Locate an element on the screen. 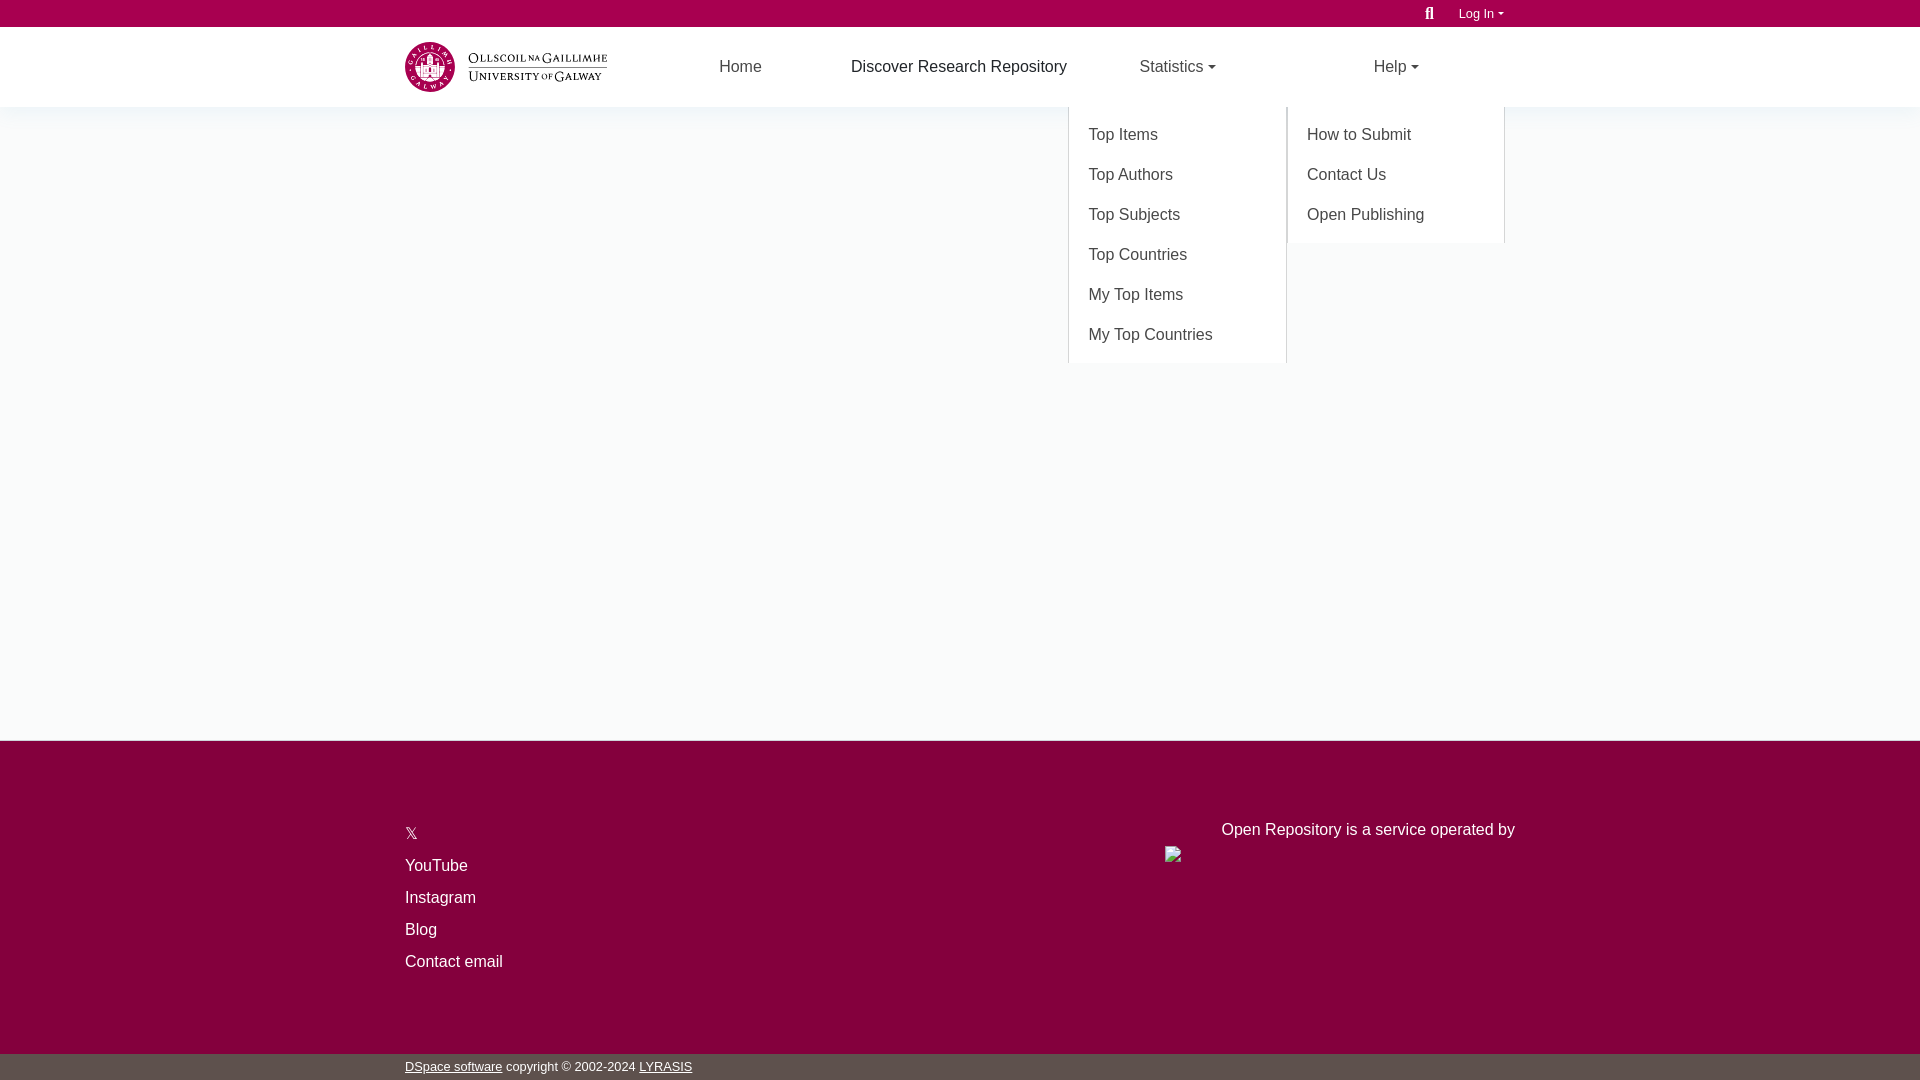 The height and width of the screenshot is (1080, 1920). Open Publishing is located at coordinates (1396, 215).